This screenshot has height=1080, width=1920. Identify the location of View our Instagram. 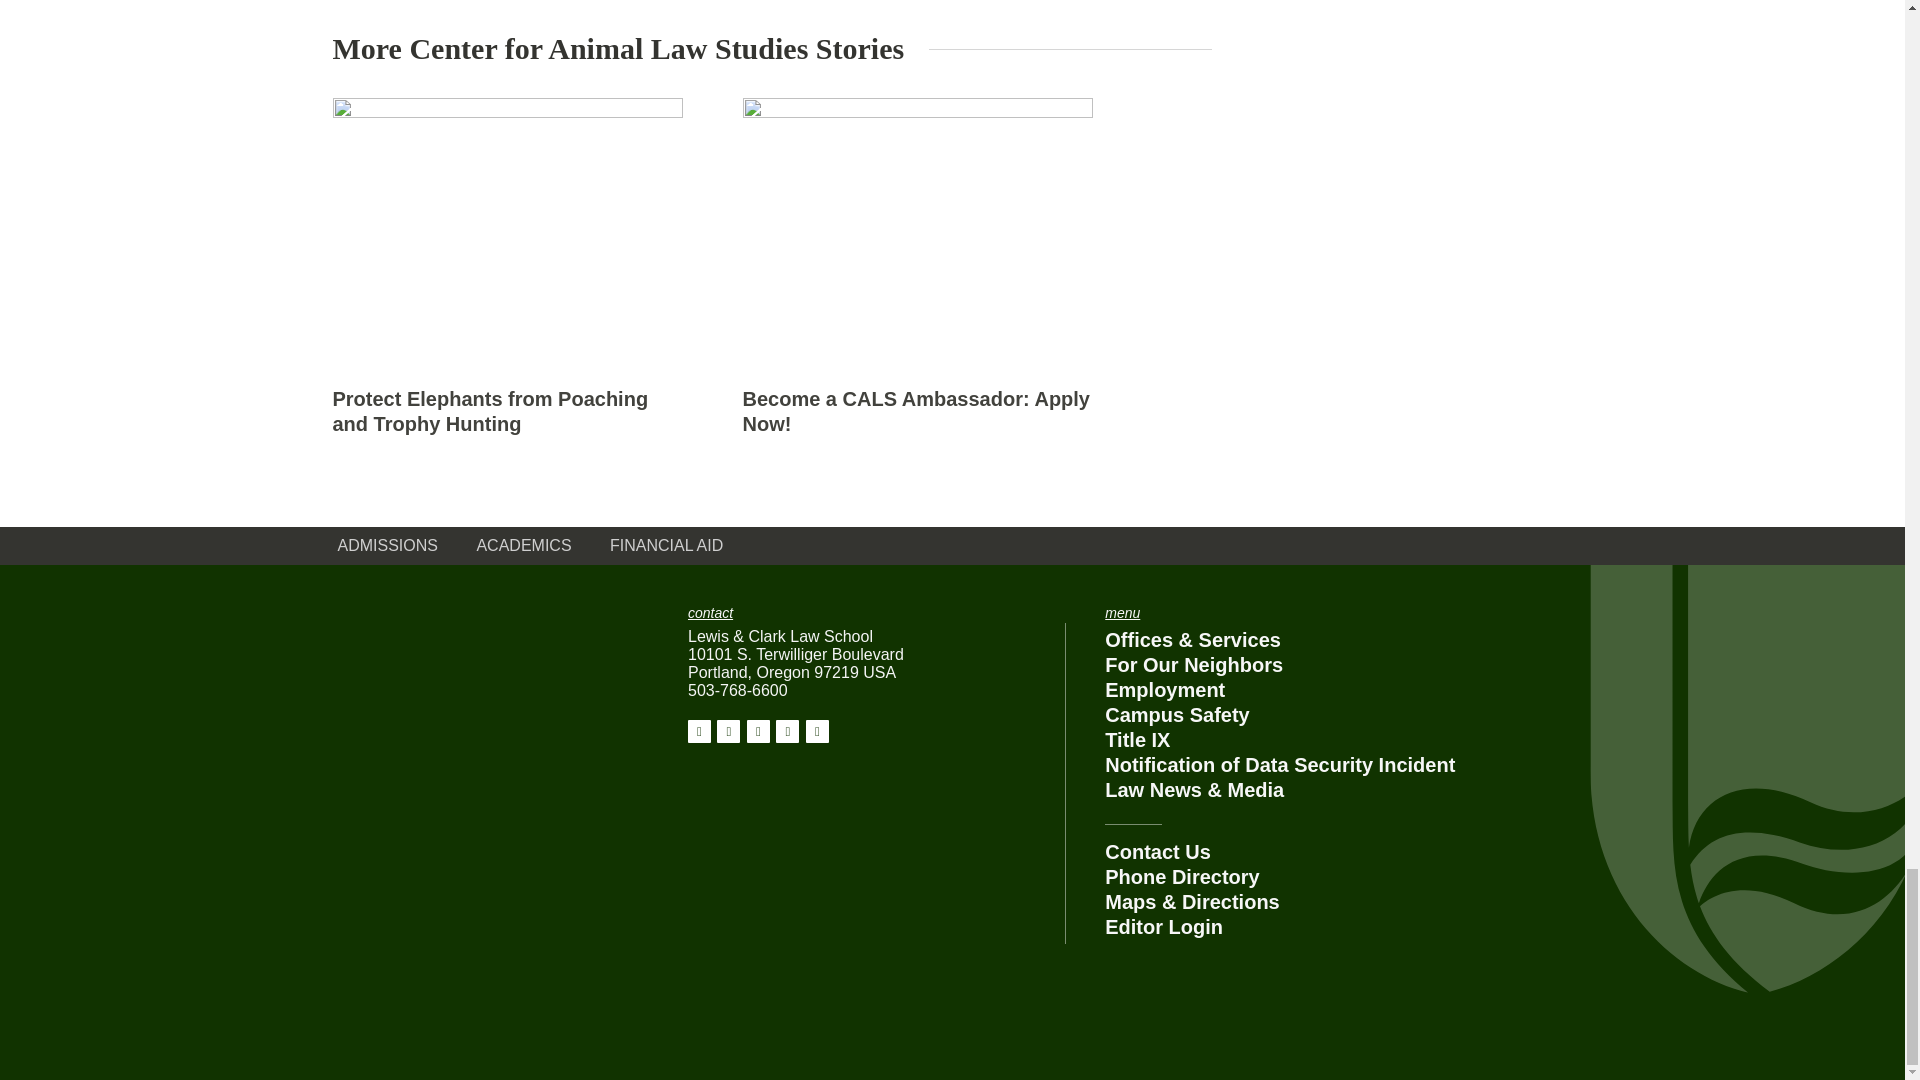
(728, 732).